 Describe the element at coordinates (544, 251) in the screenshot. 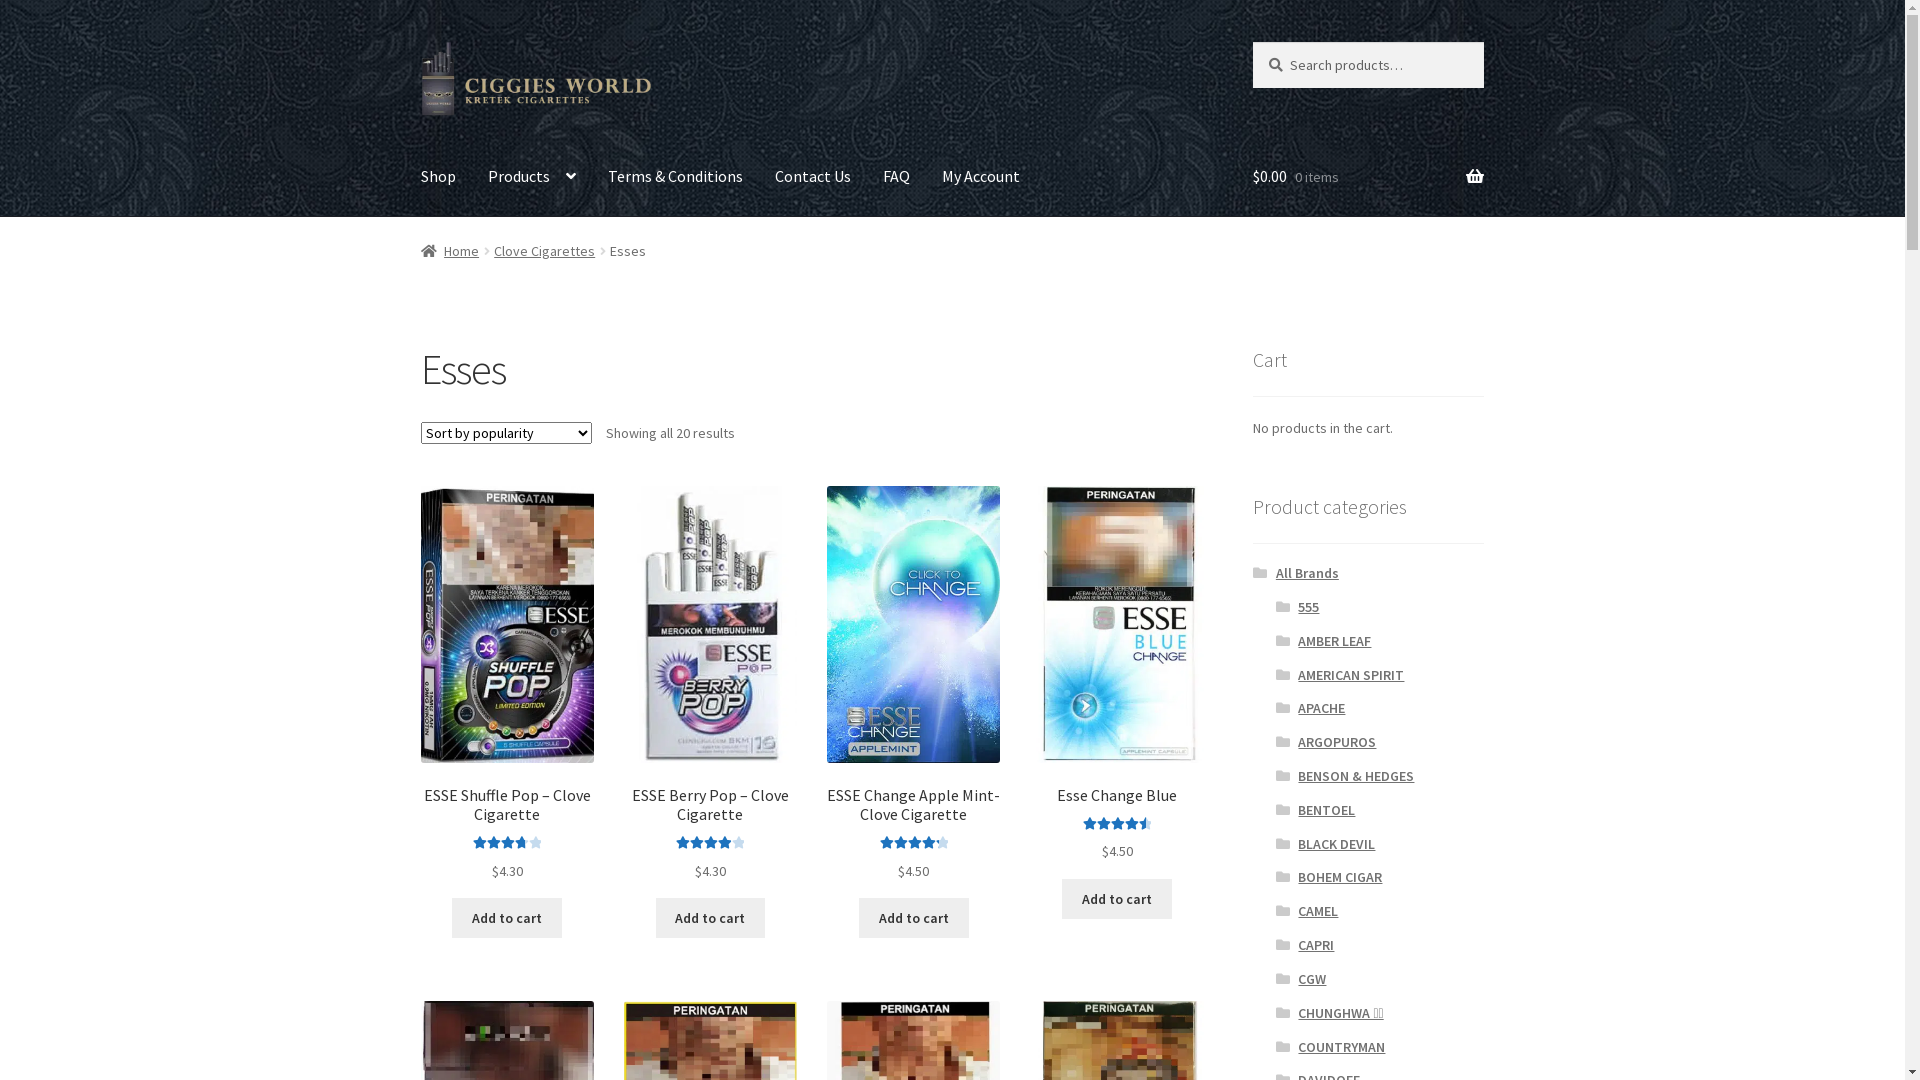

I see `Clove Cigarettes` at that location.